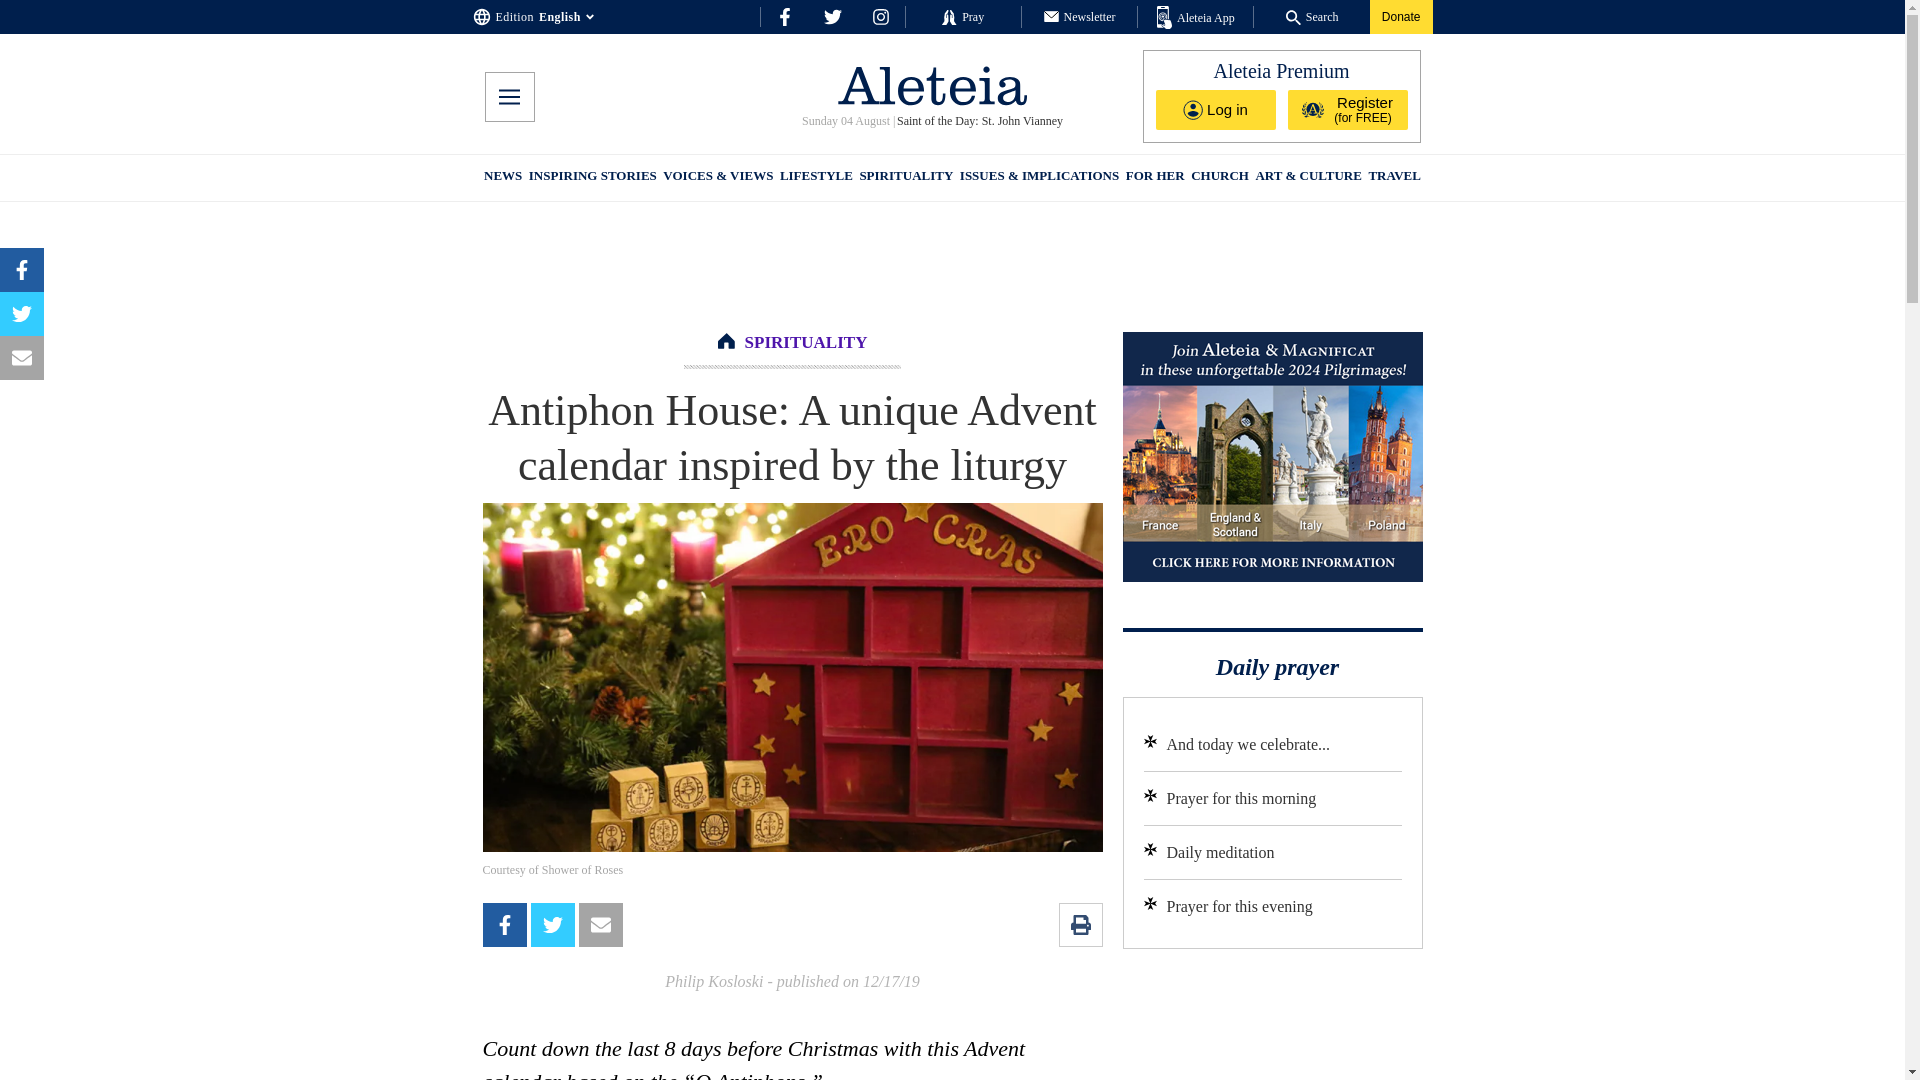 The height and width of the screenshot is (1080, 1920). Describe the element at coordinates (1154, 178) in the screenshot. I see `FOR HER` at that location.